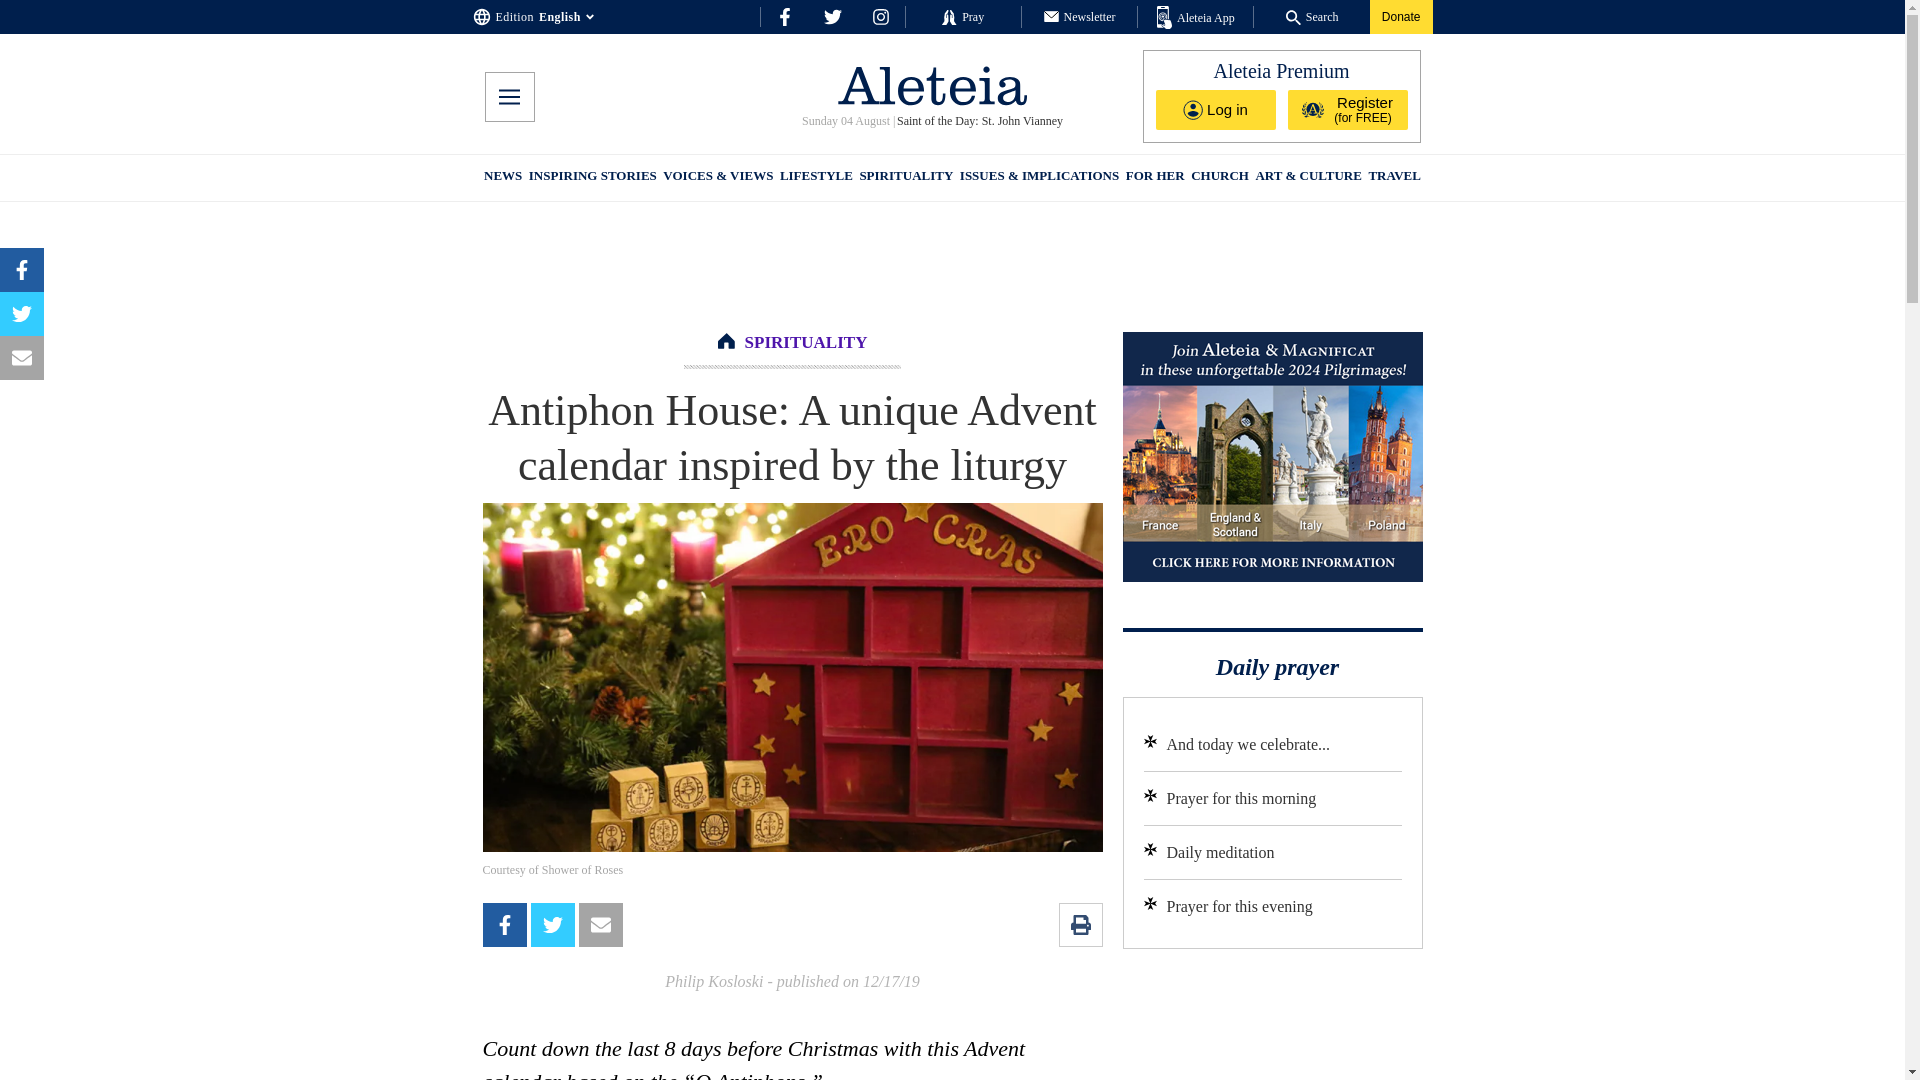 The height and width of the screenshot is (1080, 1920). Describe the element at coordinates (1154, 178) in the screenshot. I see `FOR HER` at that location.